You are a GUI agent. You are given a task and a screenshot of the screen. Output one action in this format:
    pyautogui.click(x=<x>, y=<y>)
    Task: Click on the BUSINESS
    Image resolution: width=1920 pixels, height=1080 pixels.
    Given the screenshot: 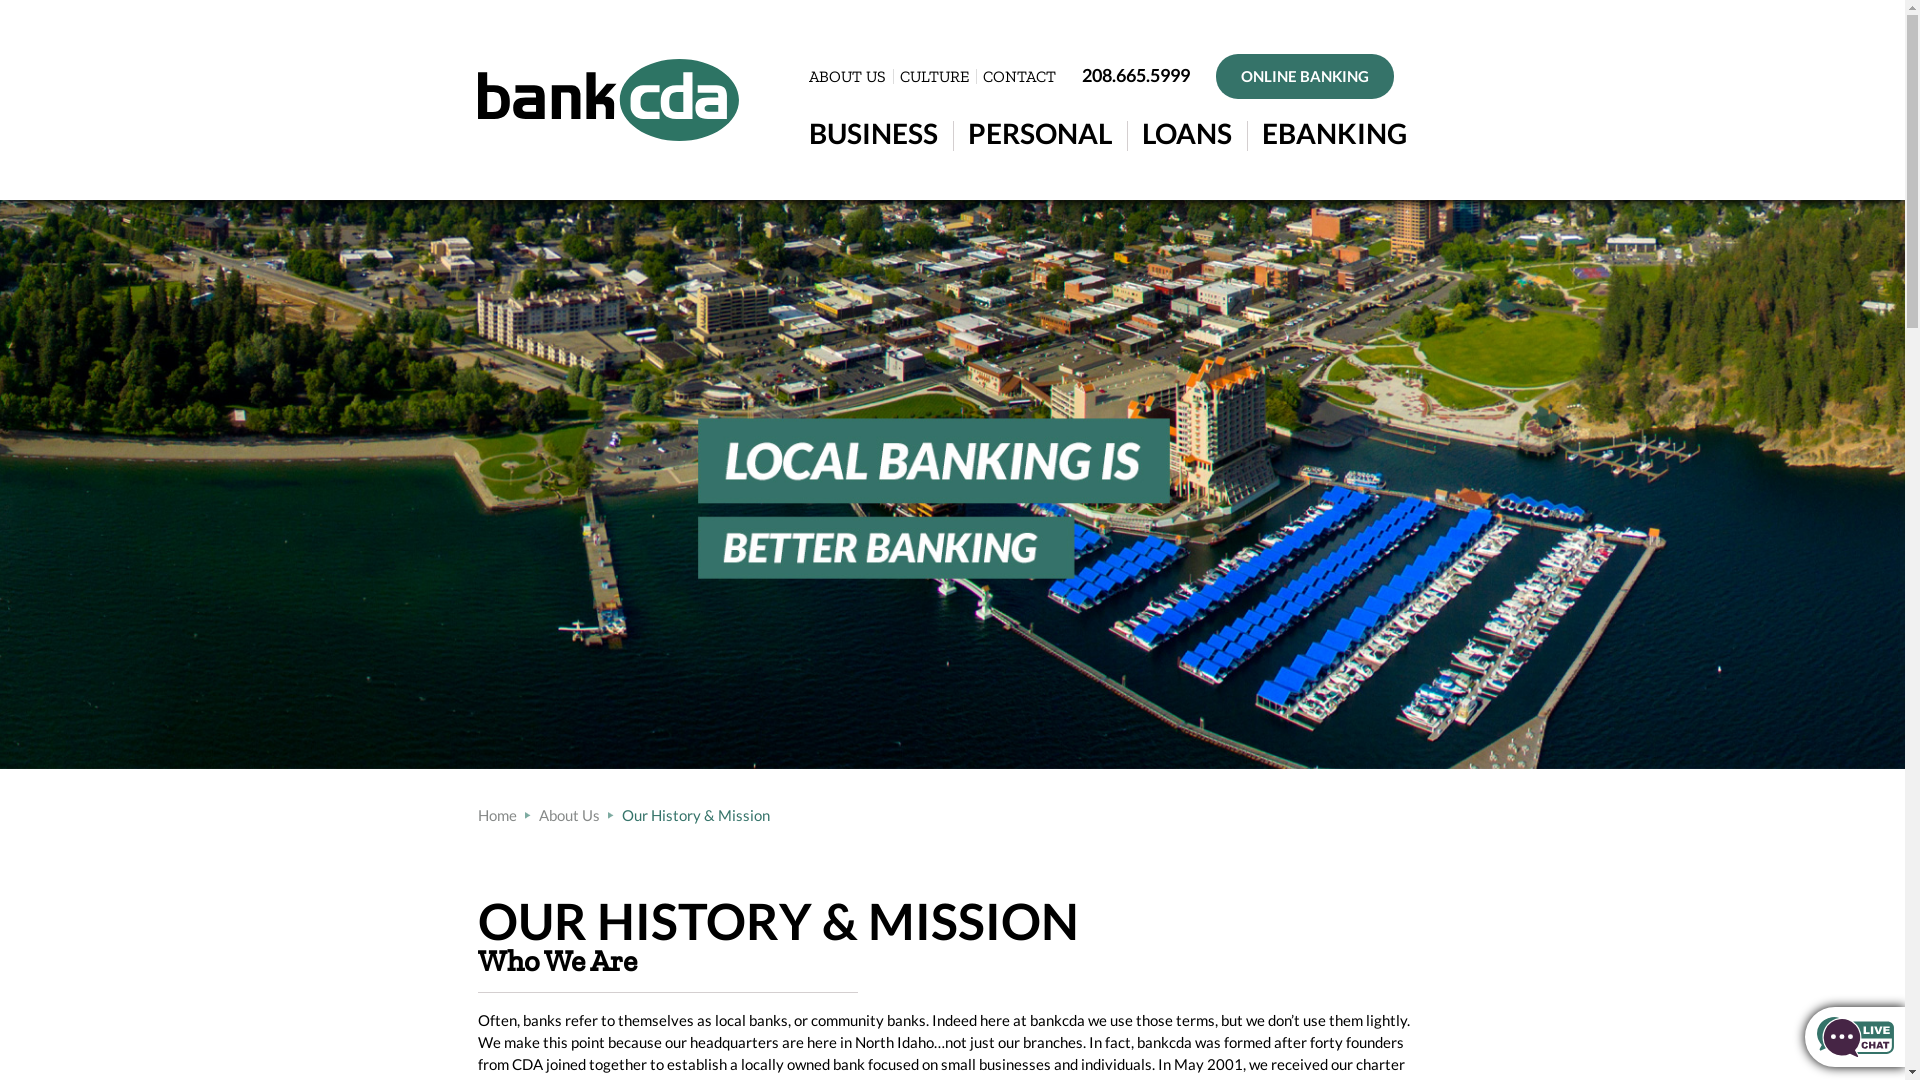 What is the action you would take?
    pyautogui.click(x=872, y=132)
    